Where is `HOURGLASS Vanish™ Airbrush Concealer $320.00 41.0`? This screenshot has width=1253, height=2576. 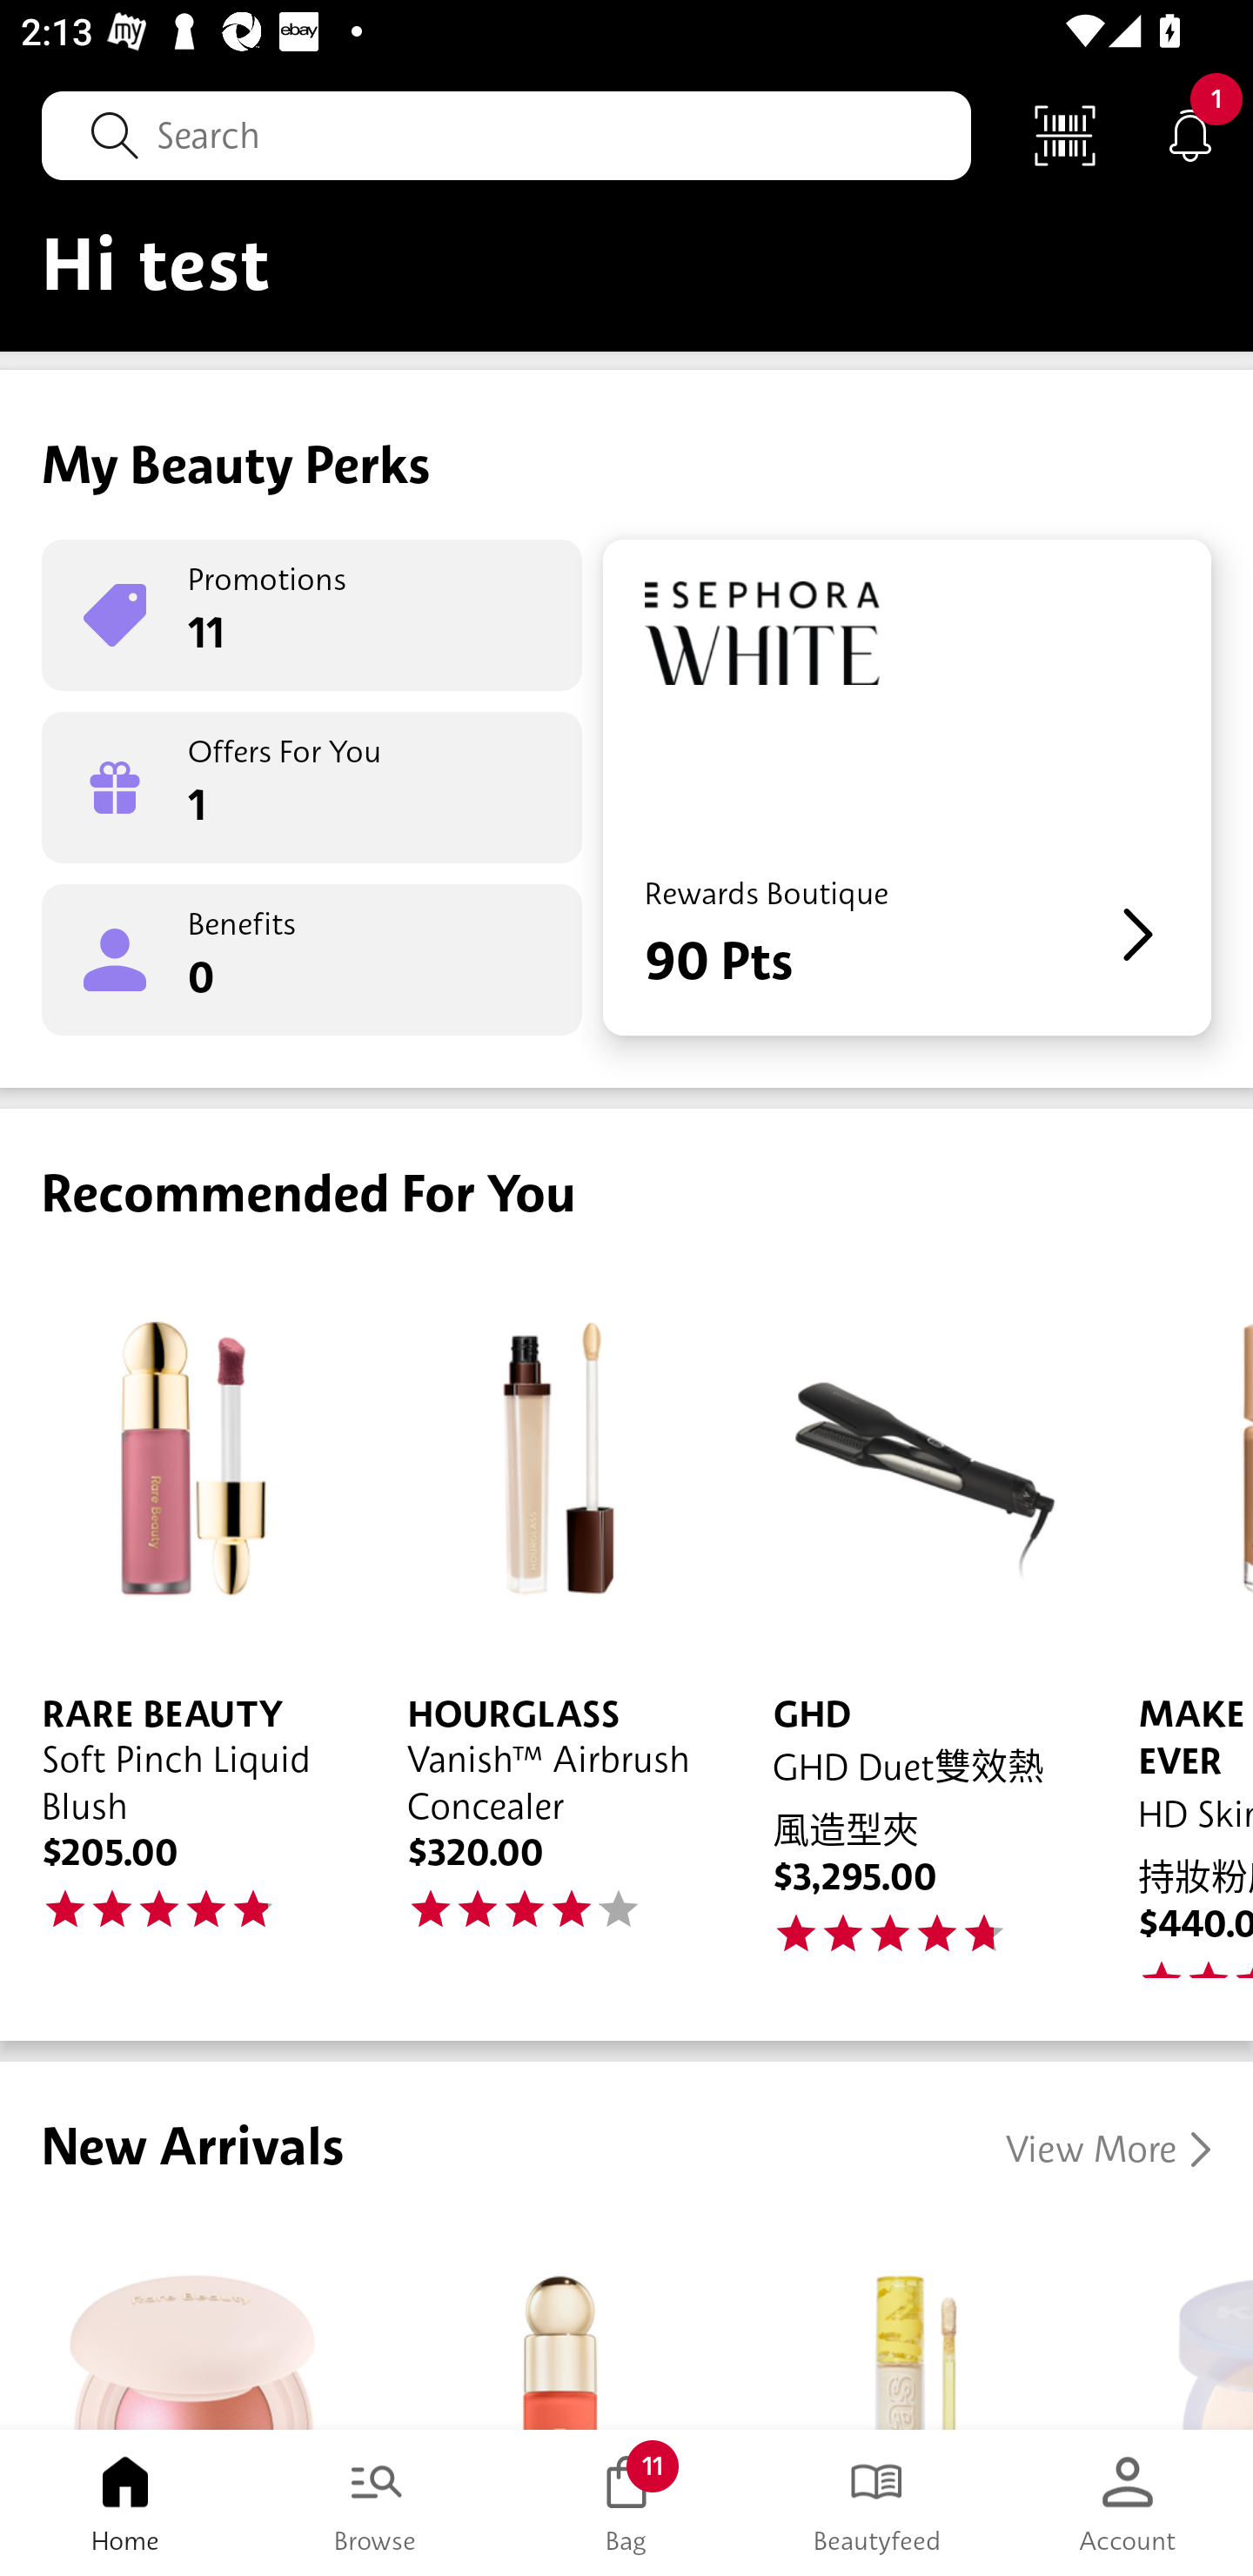
HOURGLASS Vanish™ Airbrush Concealer $320.00 41.0 is located at coordinates (548, 1622).